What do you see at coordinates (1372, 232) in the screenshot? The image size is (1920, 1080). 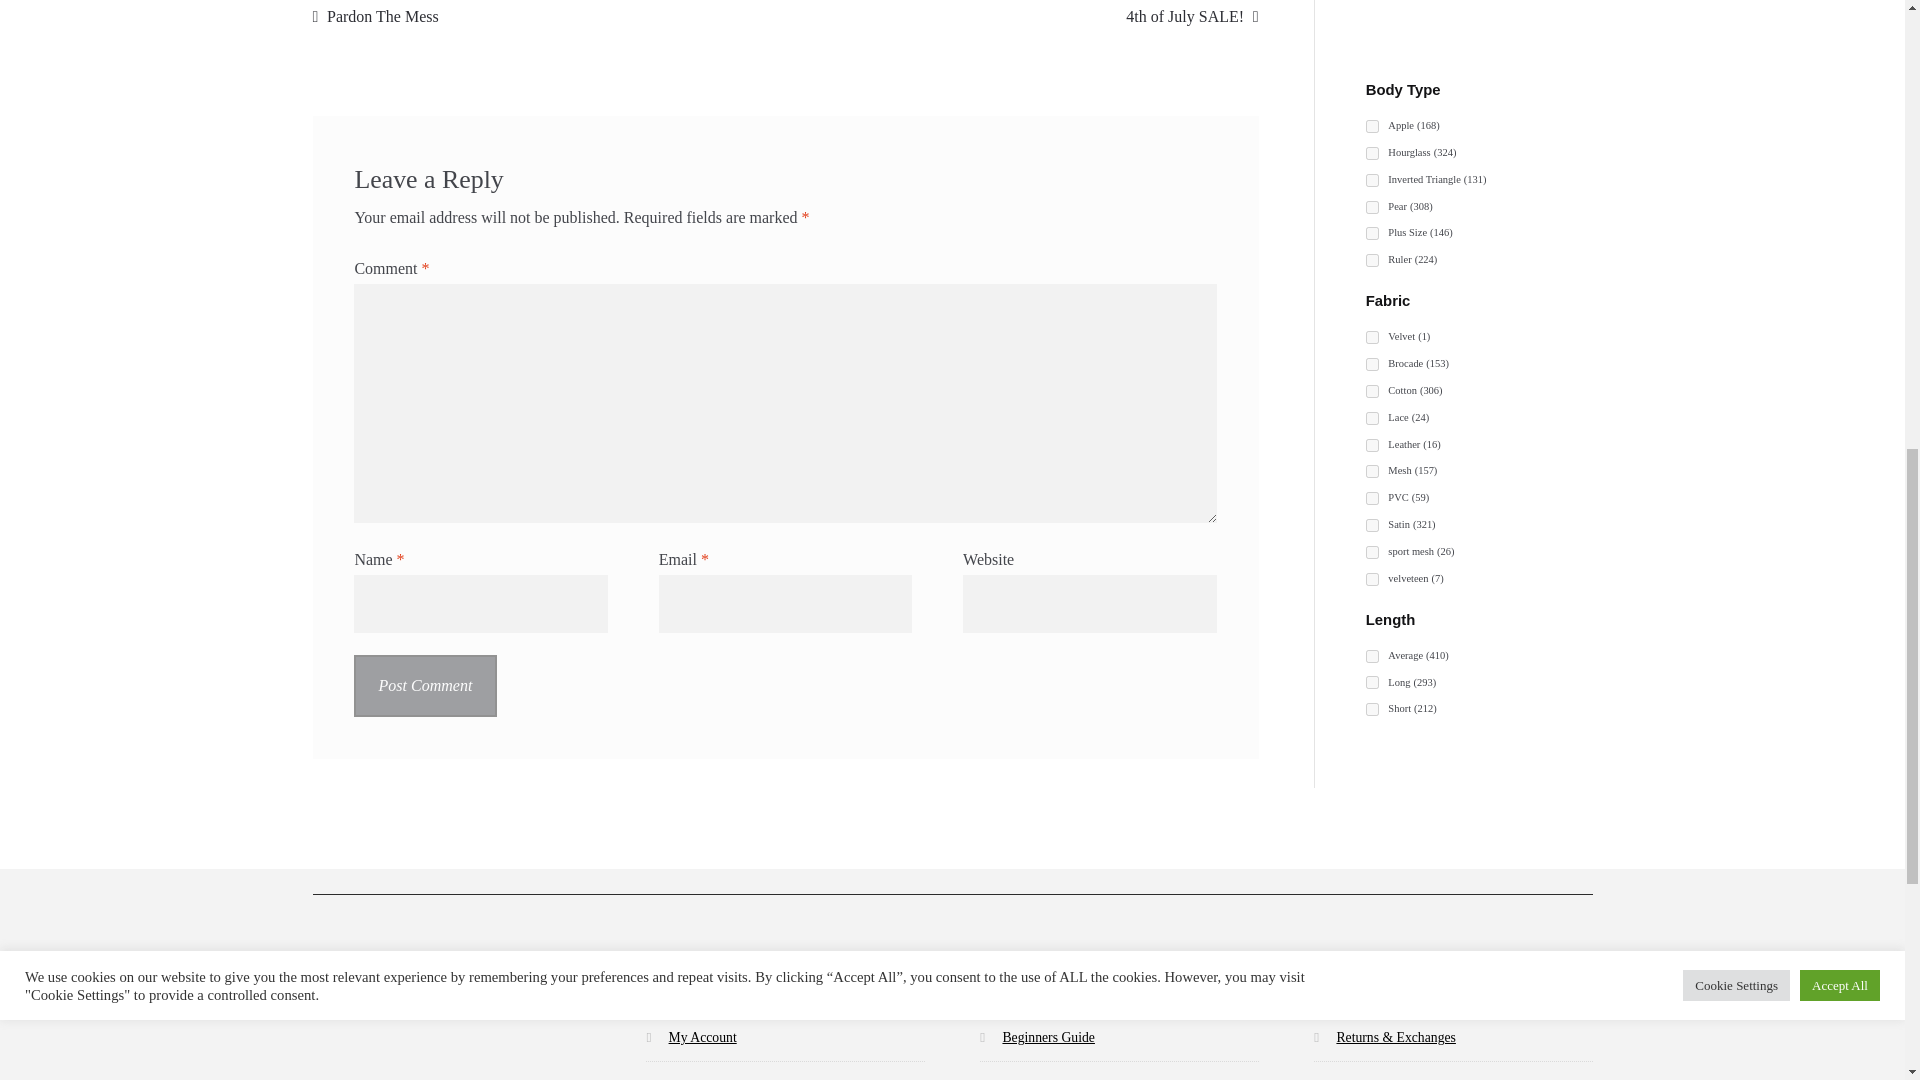 I see `120` at bounding box center [1372, 232].